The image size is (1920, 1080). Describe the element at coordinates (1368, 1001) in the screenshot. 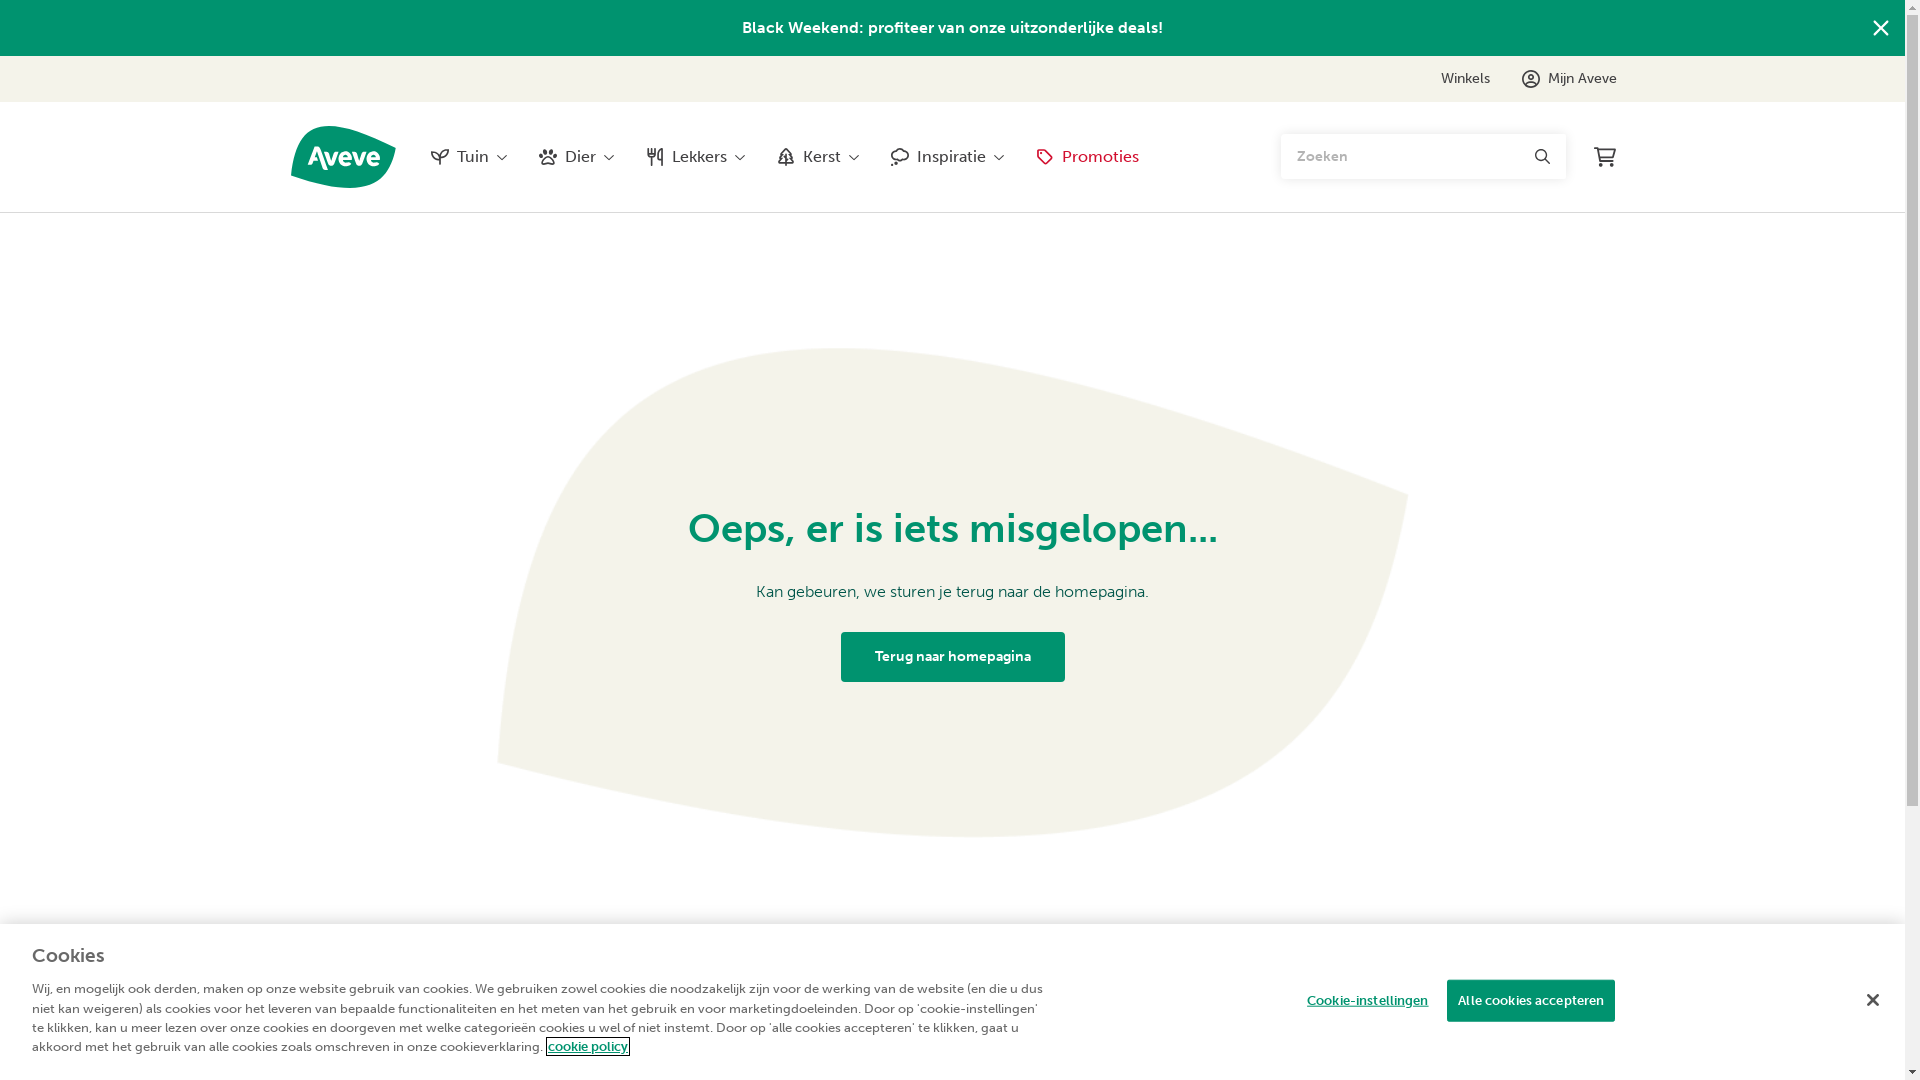

I see `Cookie-instellingen` at that location.